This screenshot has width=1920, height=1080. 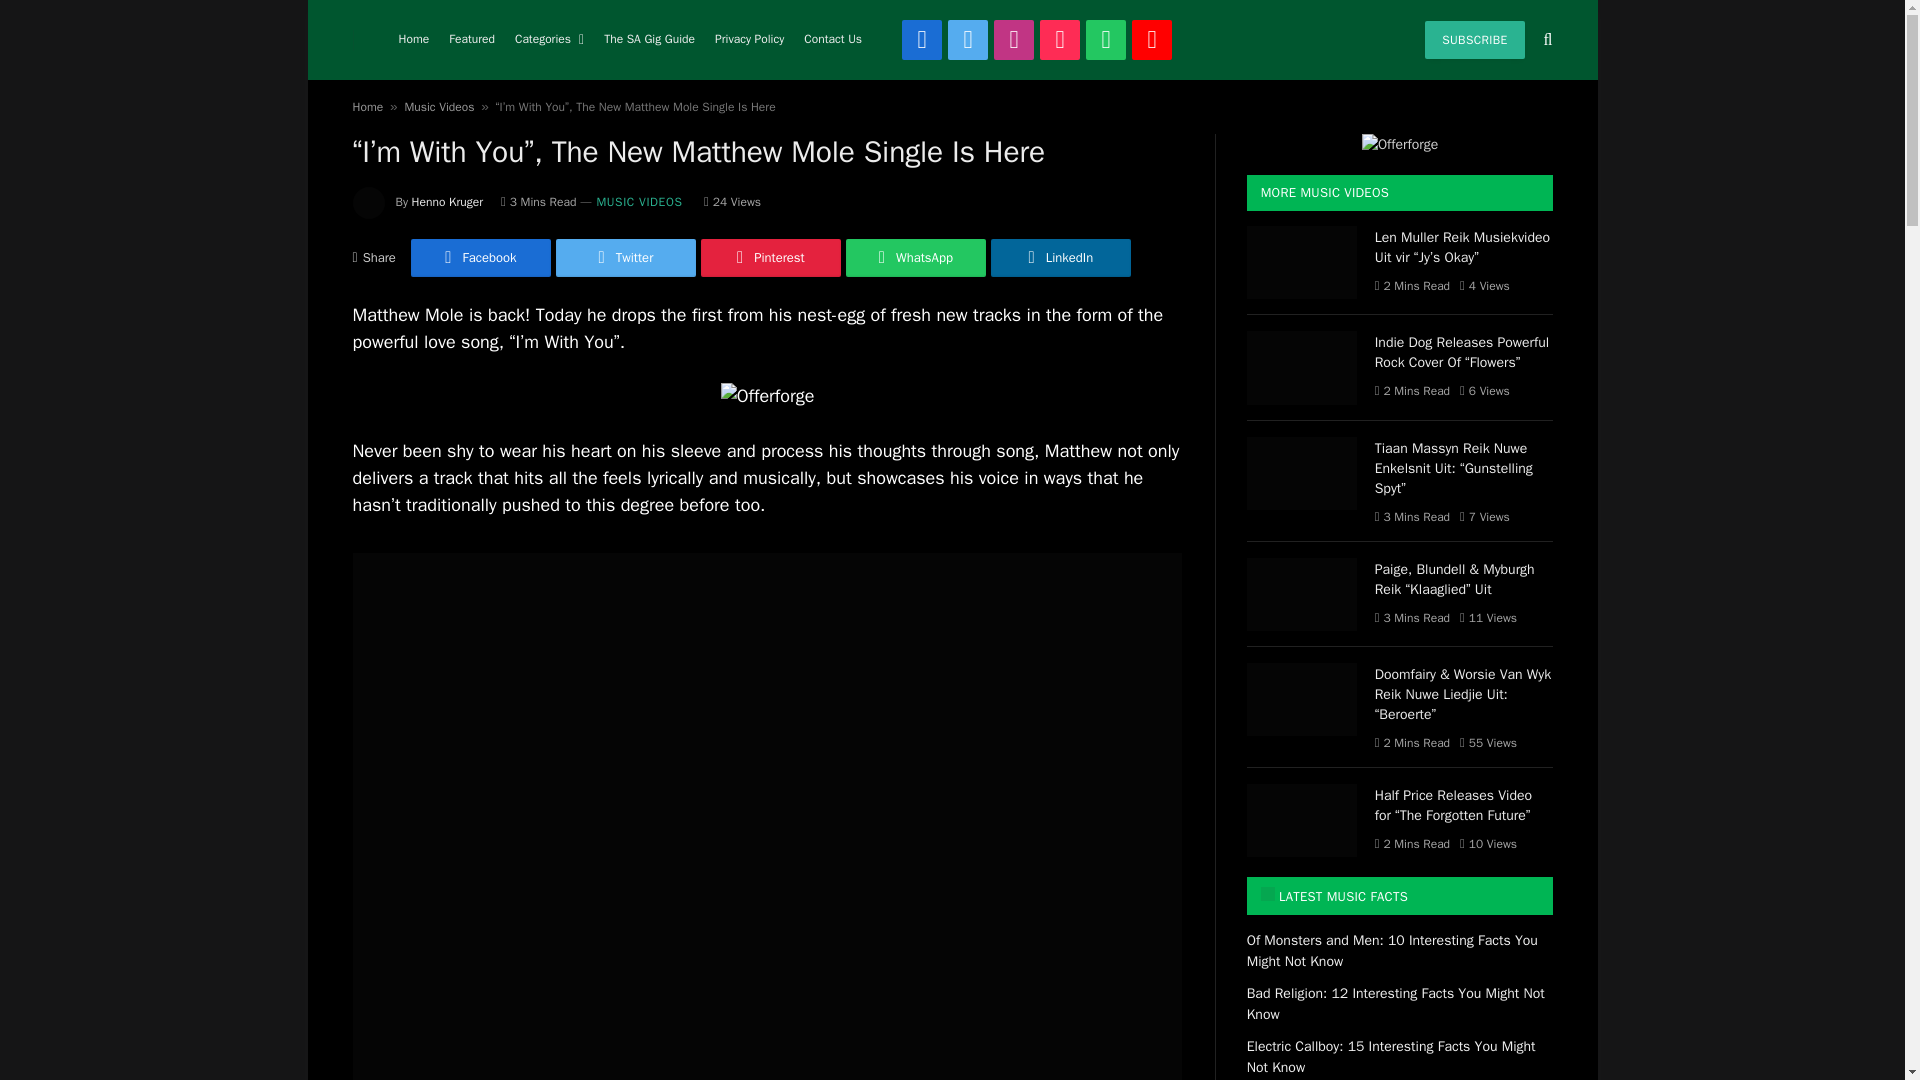 What do you see at coordinates (1060, 257) in the screenshot?
I see `Share on LinkedIn` at bounding box center [1060, 257].